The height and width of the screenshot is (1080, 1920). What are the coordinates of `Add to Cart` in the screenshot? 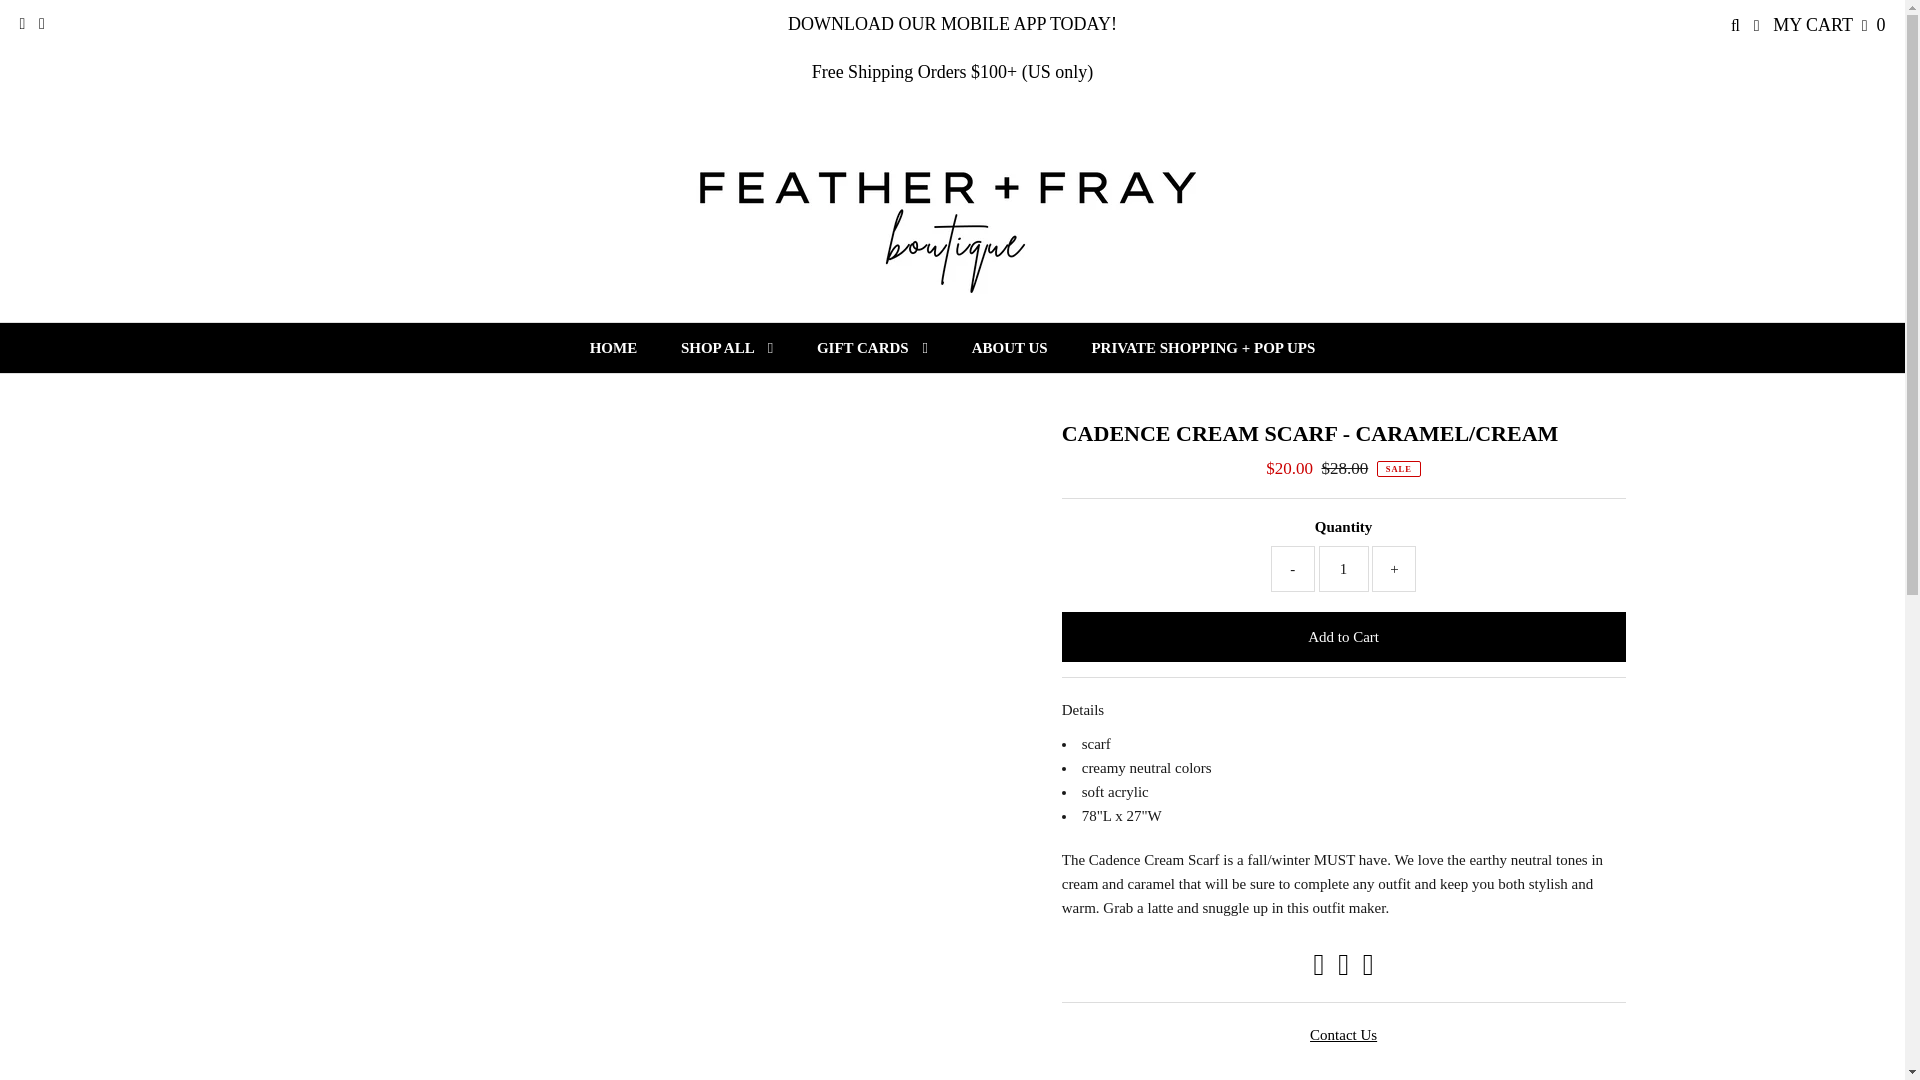 It's located at (1344, 637).